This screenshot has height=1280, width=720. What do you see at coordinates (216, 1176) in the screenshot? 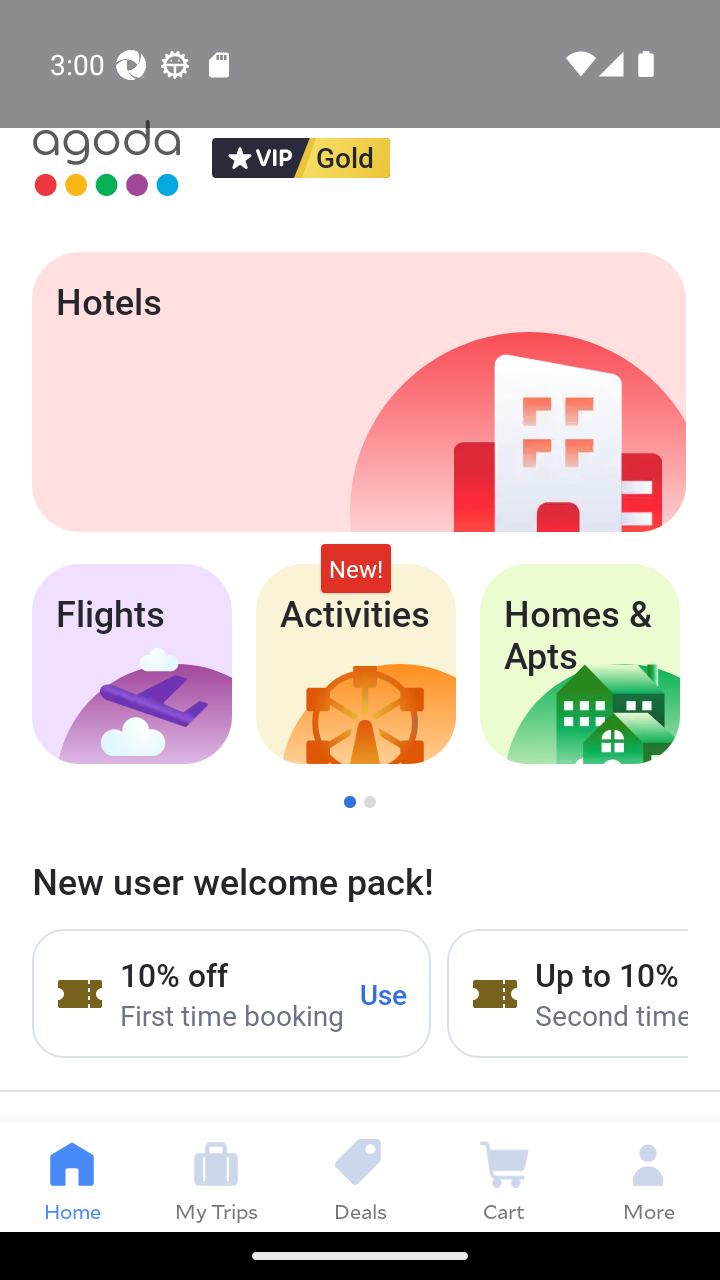
I see `My Trips` at bounding box center [216, 1176].